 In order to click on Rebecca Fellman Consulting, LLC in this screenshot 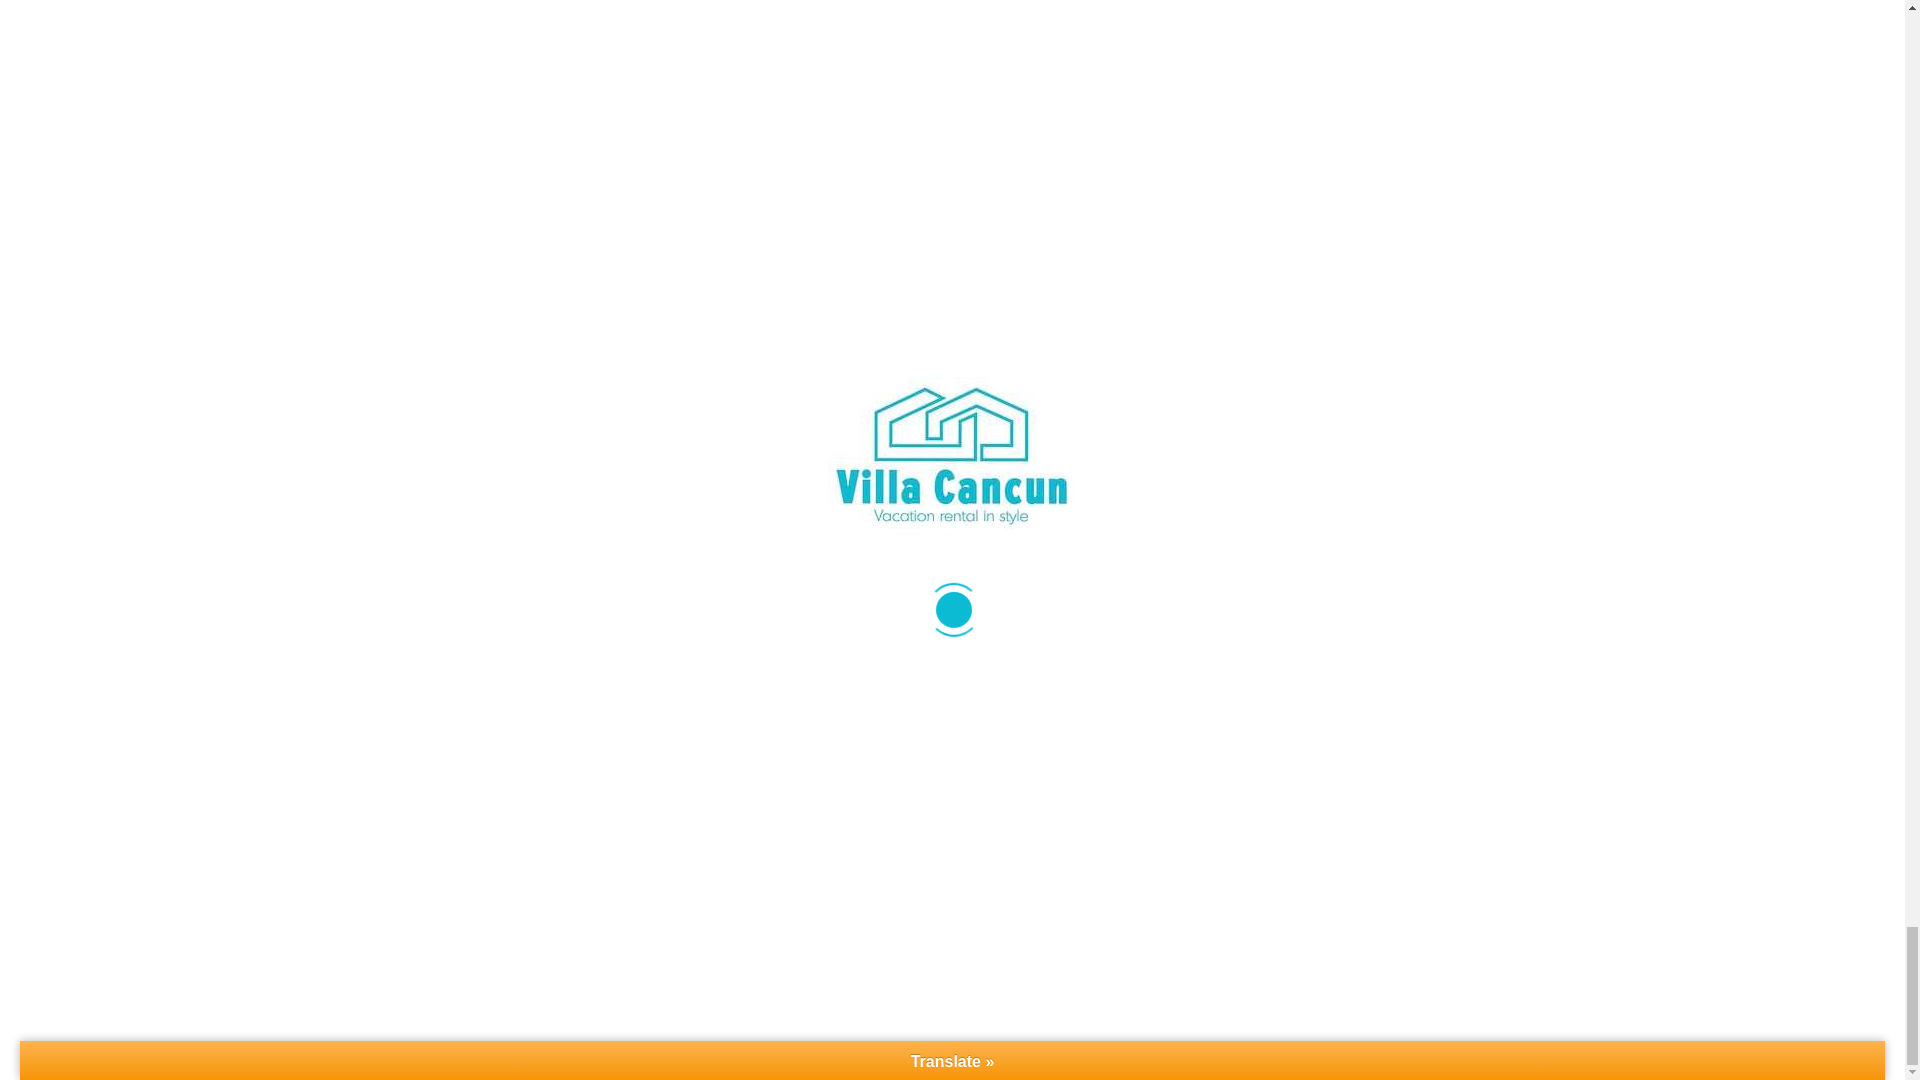, I will do `click(464, 1052)`.